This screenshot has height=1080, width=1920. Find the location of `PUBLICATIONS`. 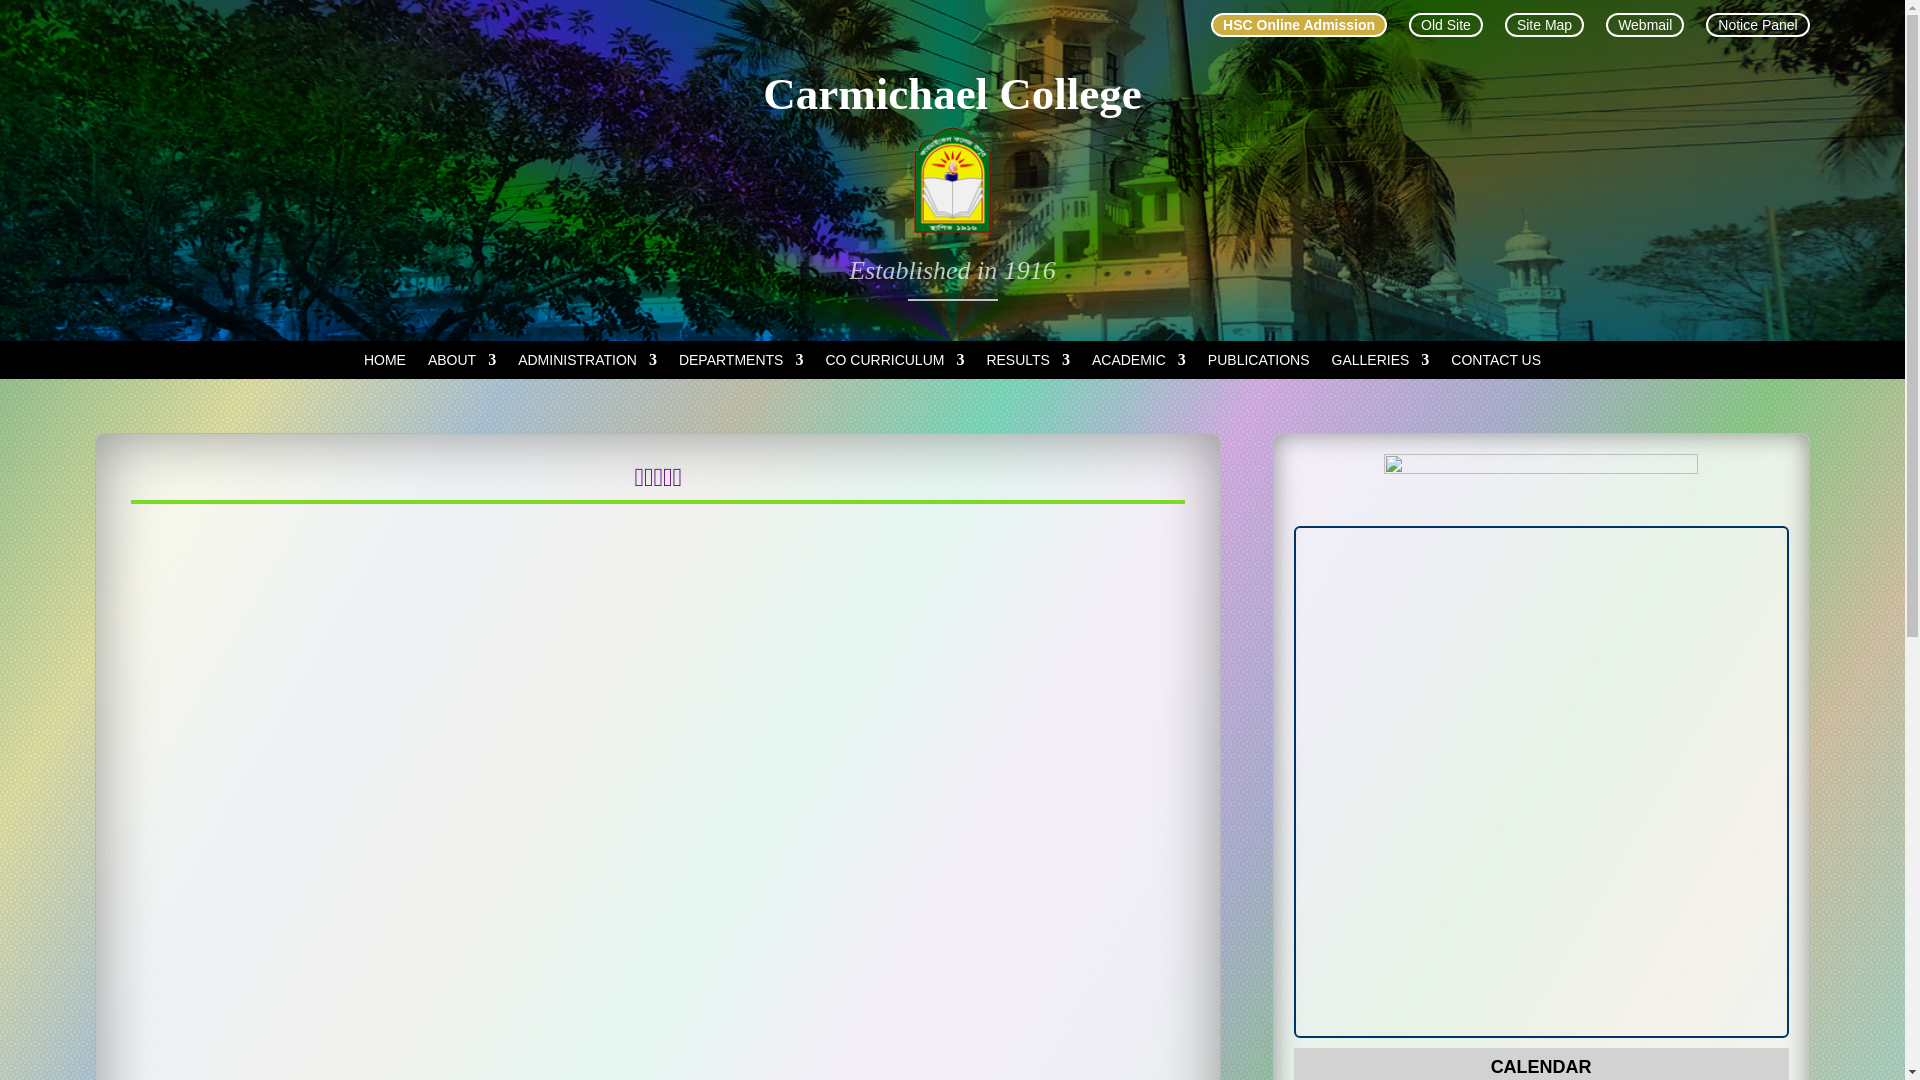

PUBLICATIONS is located at coordinates (1259, 364).